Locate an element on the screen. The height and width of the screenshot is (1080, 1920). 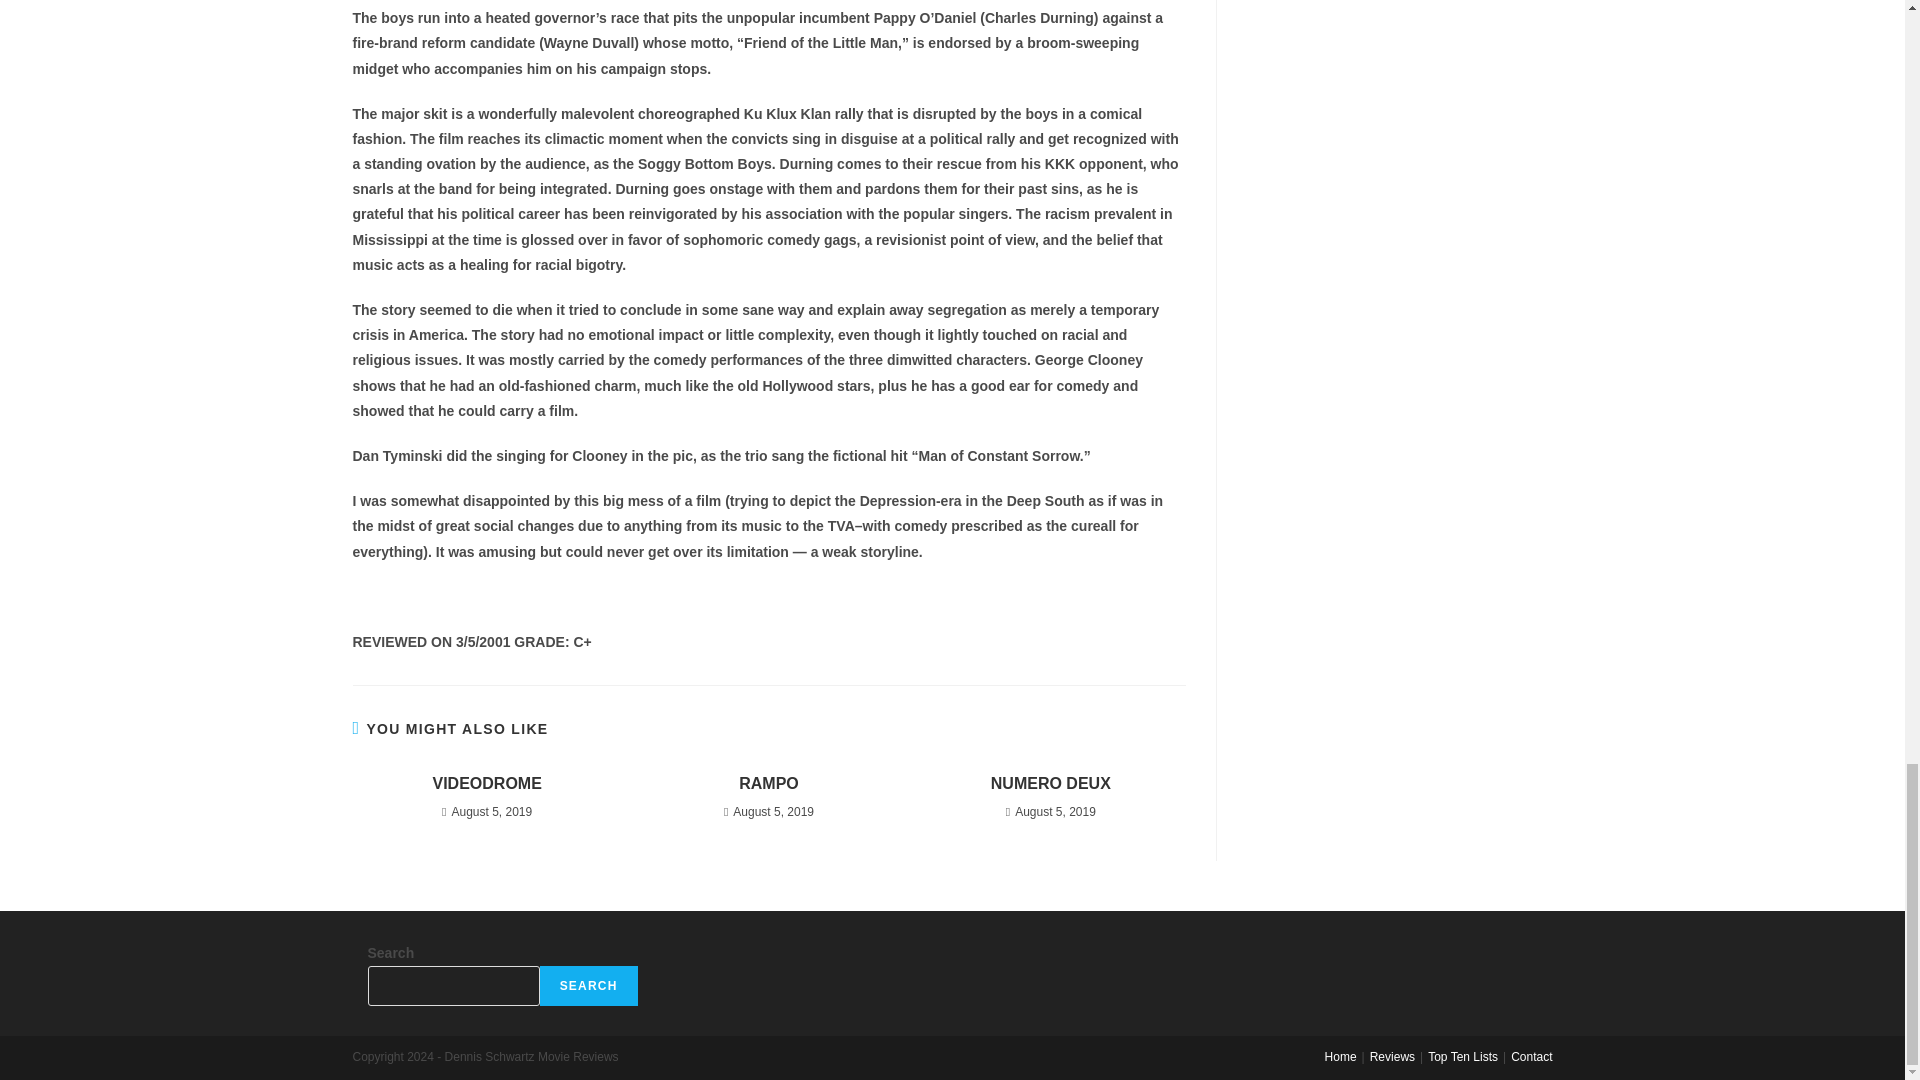
NUMERO DEUX is located at coordinates (1050, 784).